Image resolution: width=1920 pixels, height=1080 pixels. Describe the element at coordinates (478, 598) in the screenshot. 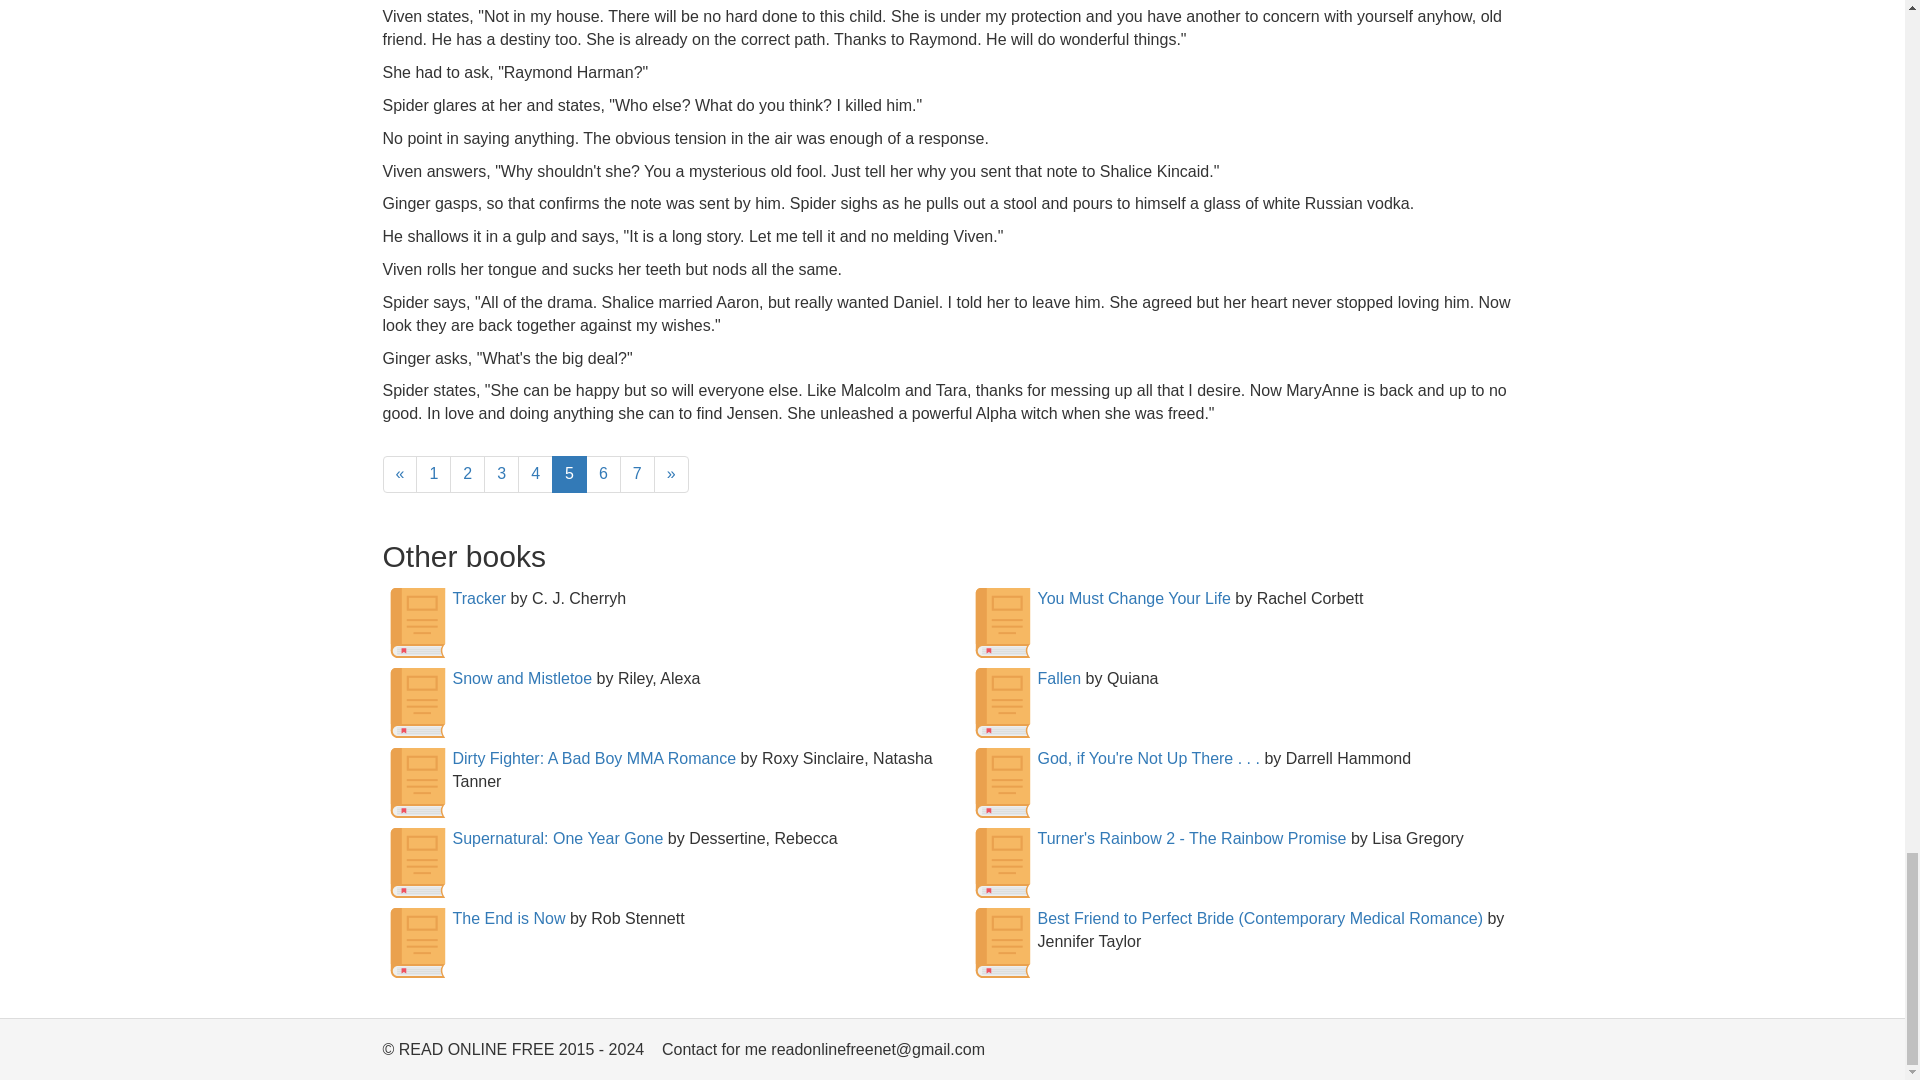

I see `Tracker` at that location.